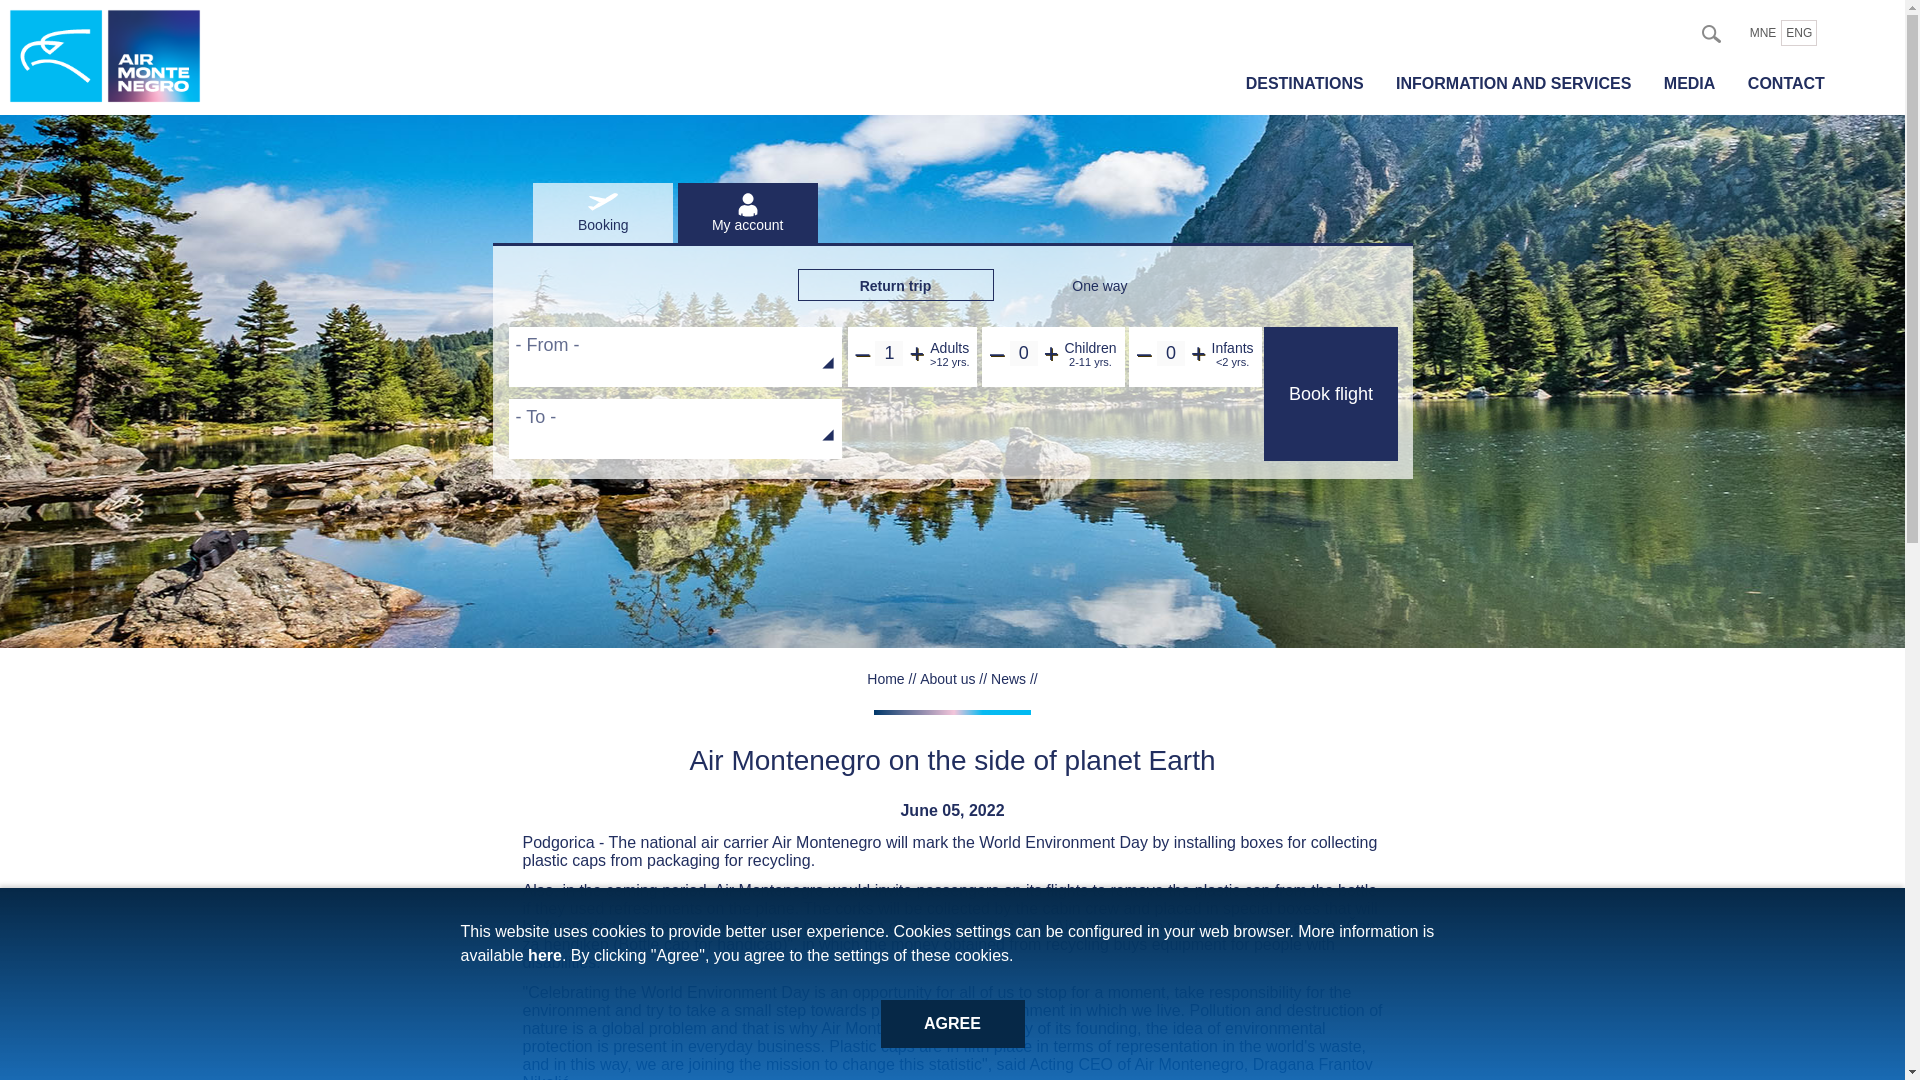 The width and height of the screenshot is (1920, 1080). I want to click on Book flight, so click(1330, 394).